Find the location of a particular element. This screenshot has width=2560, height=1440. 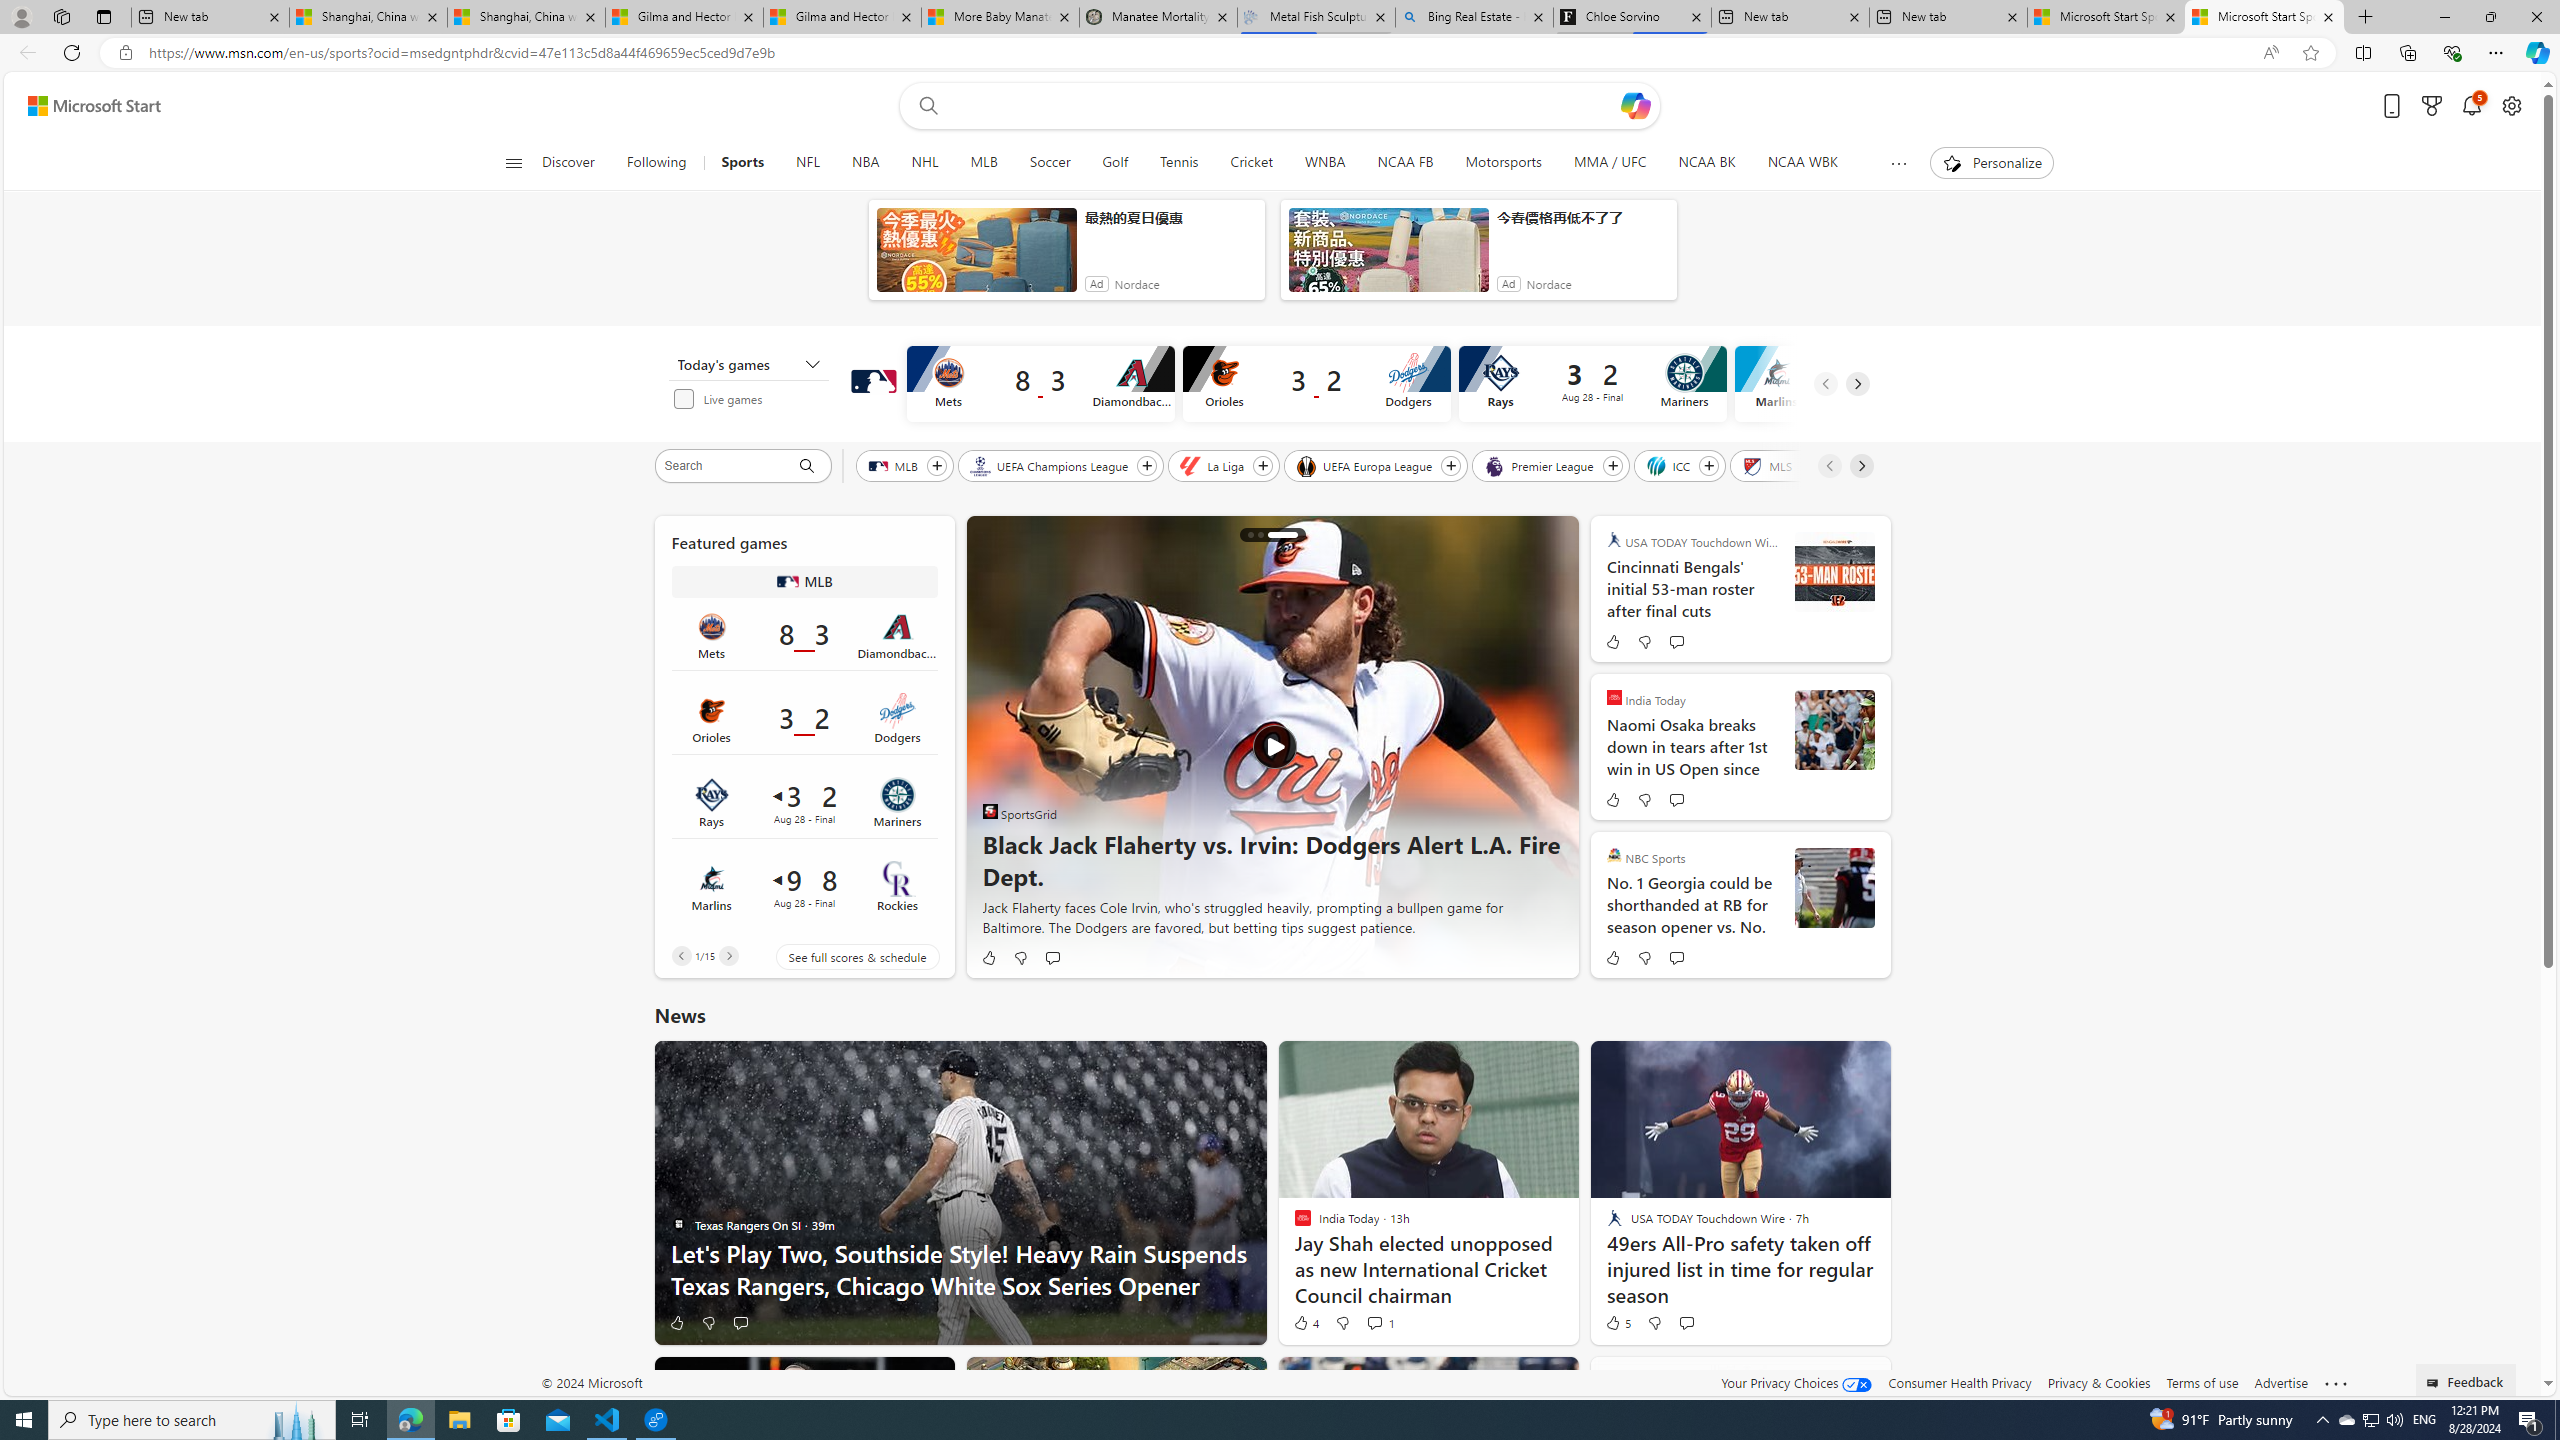

. is located at coordinates (1834, 572).